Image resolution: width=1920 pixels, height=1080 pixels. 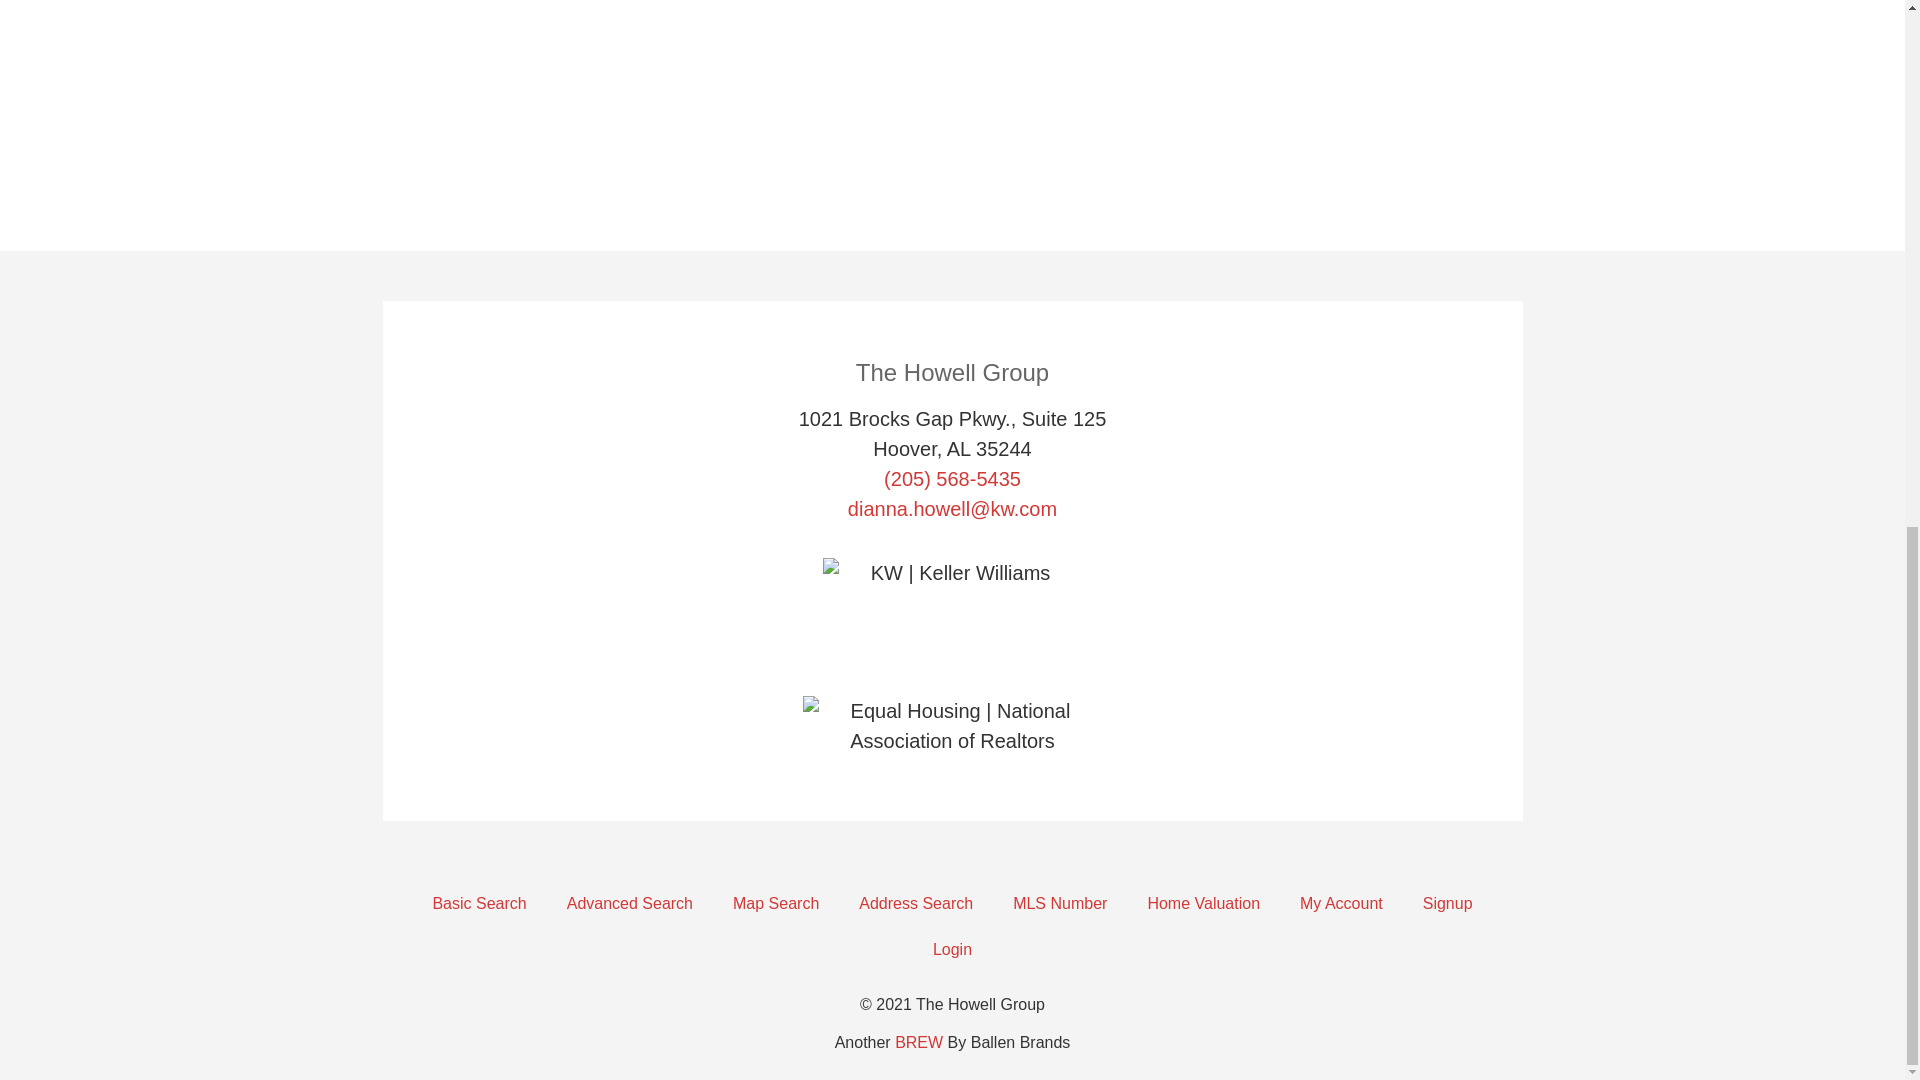 I want to click on Map Search, so click(x=776, y=904).